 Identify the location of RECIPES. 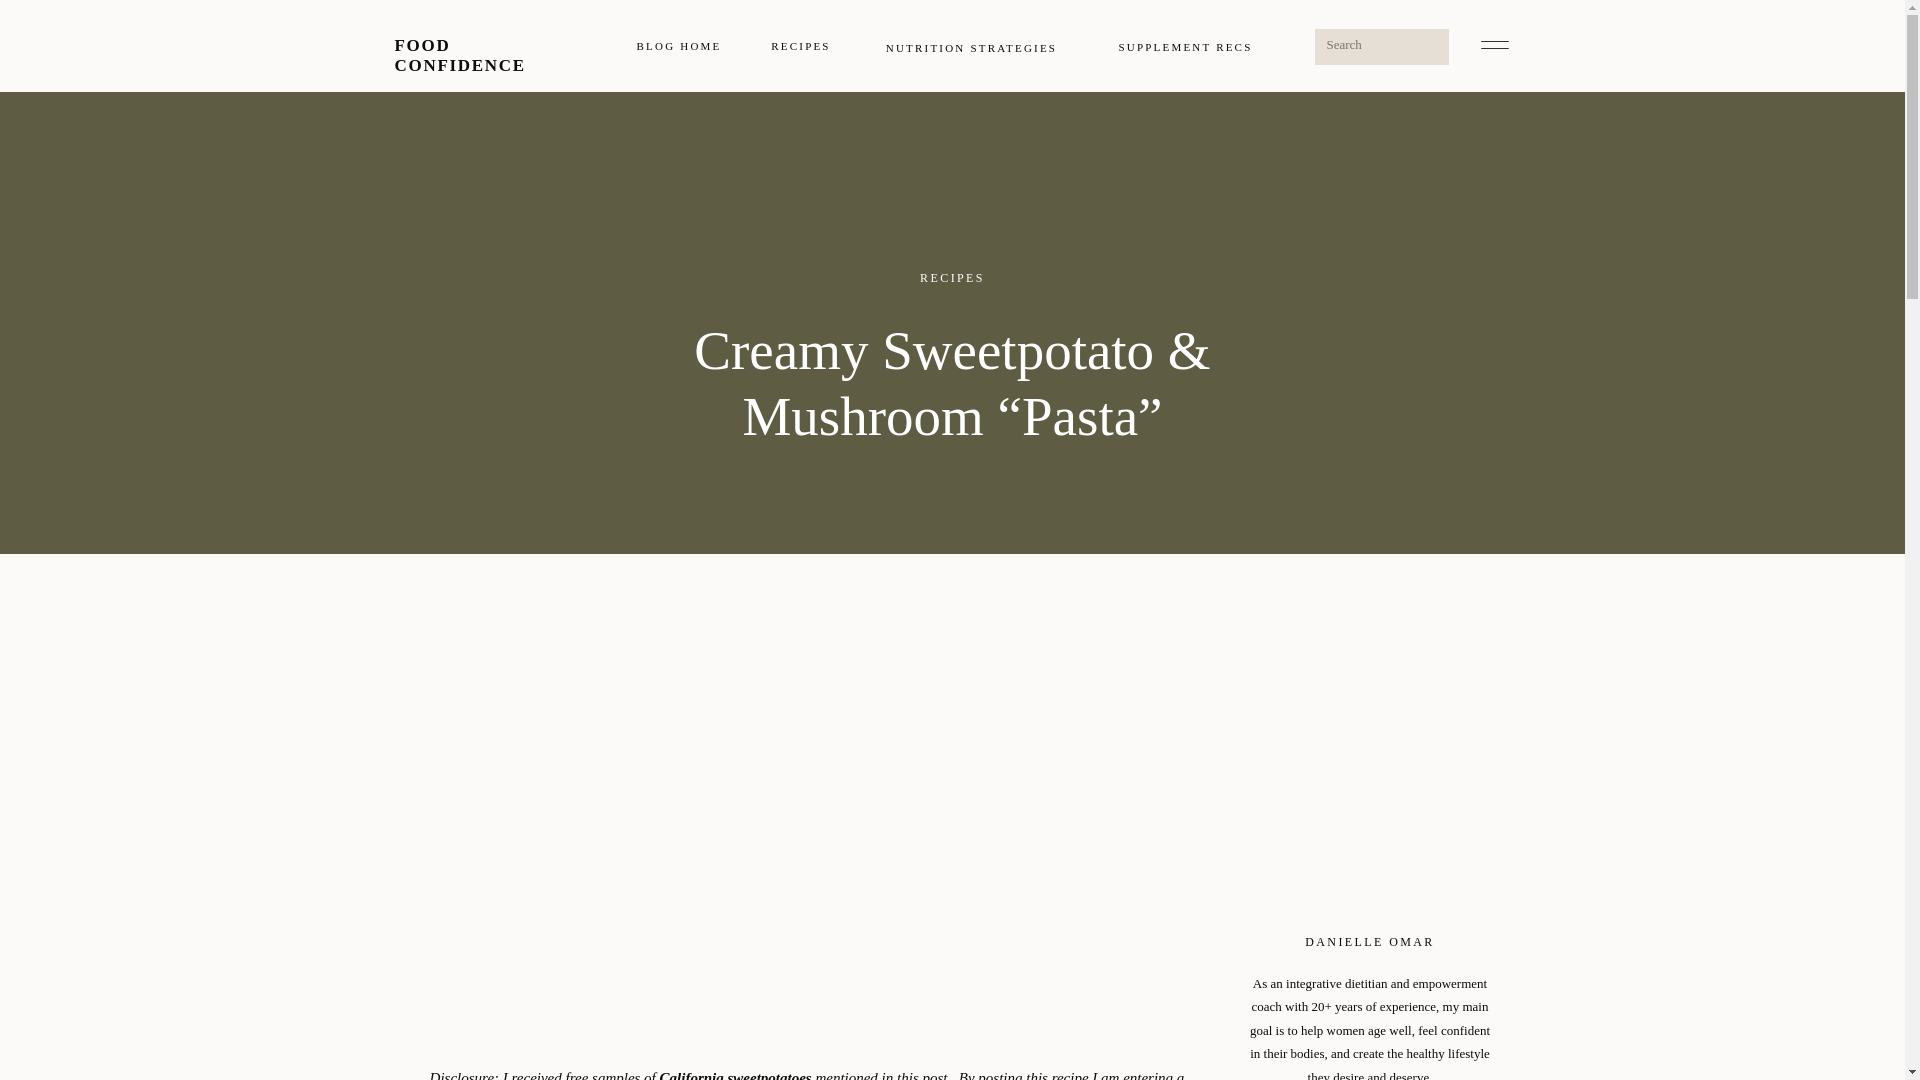
(952, 278).